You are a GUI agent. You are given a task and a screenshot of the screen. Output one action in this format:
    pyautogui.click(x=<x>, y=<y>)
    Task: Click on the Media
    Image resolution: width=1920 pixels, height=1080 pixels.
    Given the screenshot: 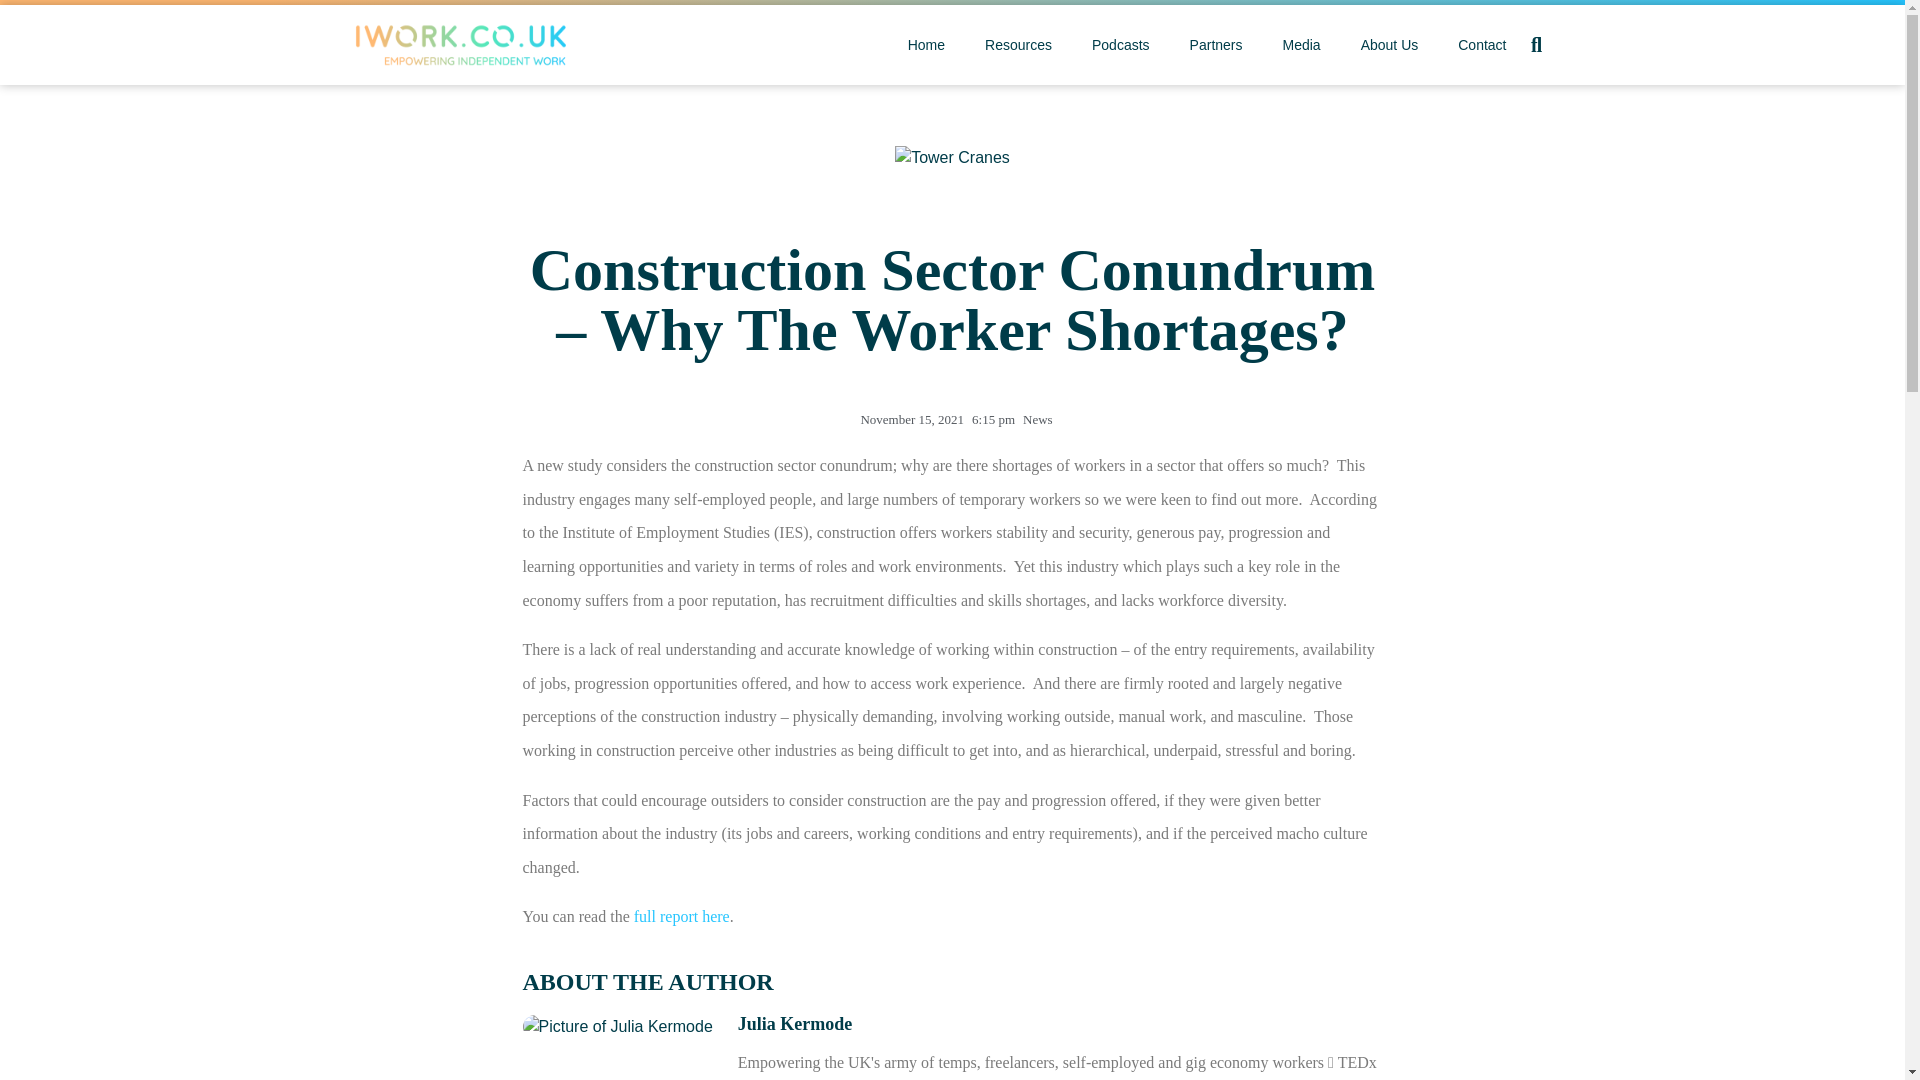 What is the action you would take?
    pyautogui.click(x=1292, y=44)
    